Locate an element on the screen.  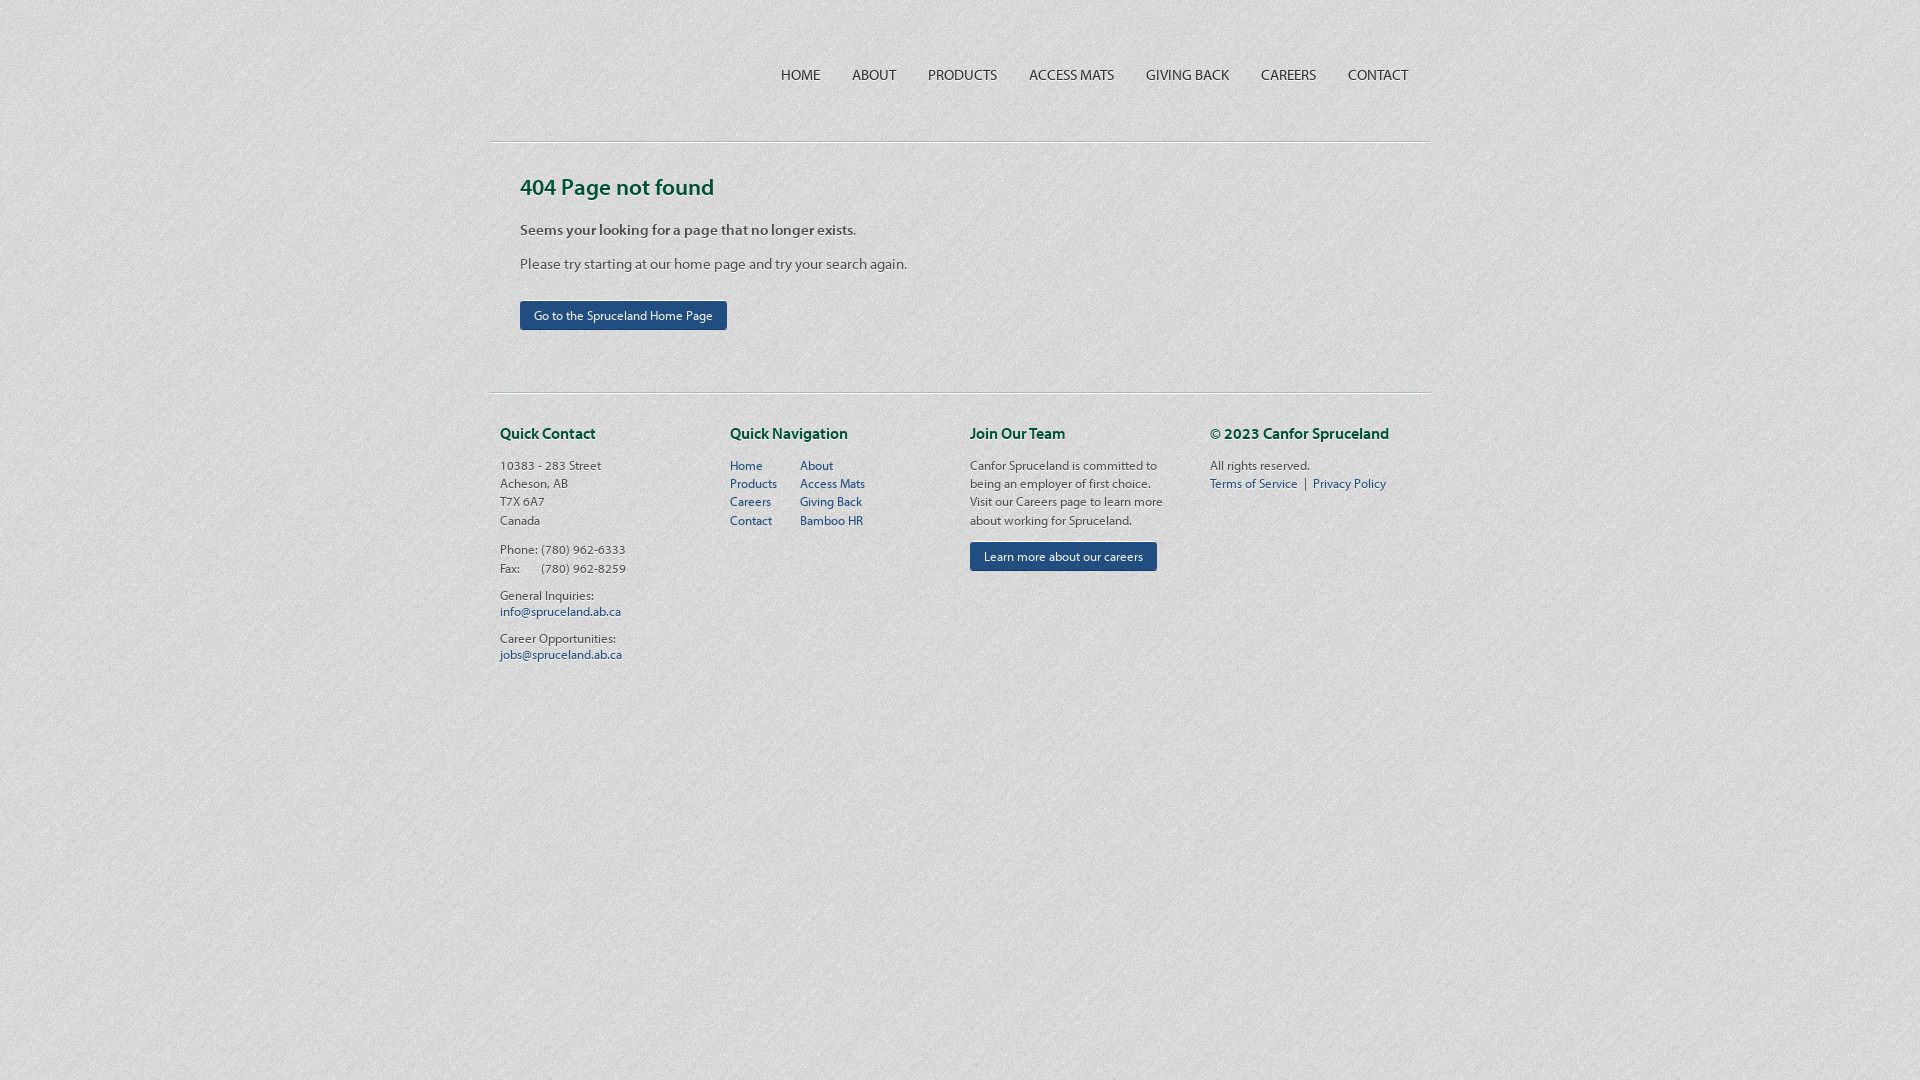
GIVING BACK is located at coordinates (1188, 74).